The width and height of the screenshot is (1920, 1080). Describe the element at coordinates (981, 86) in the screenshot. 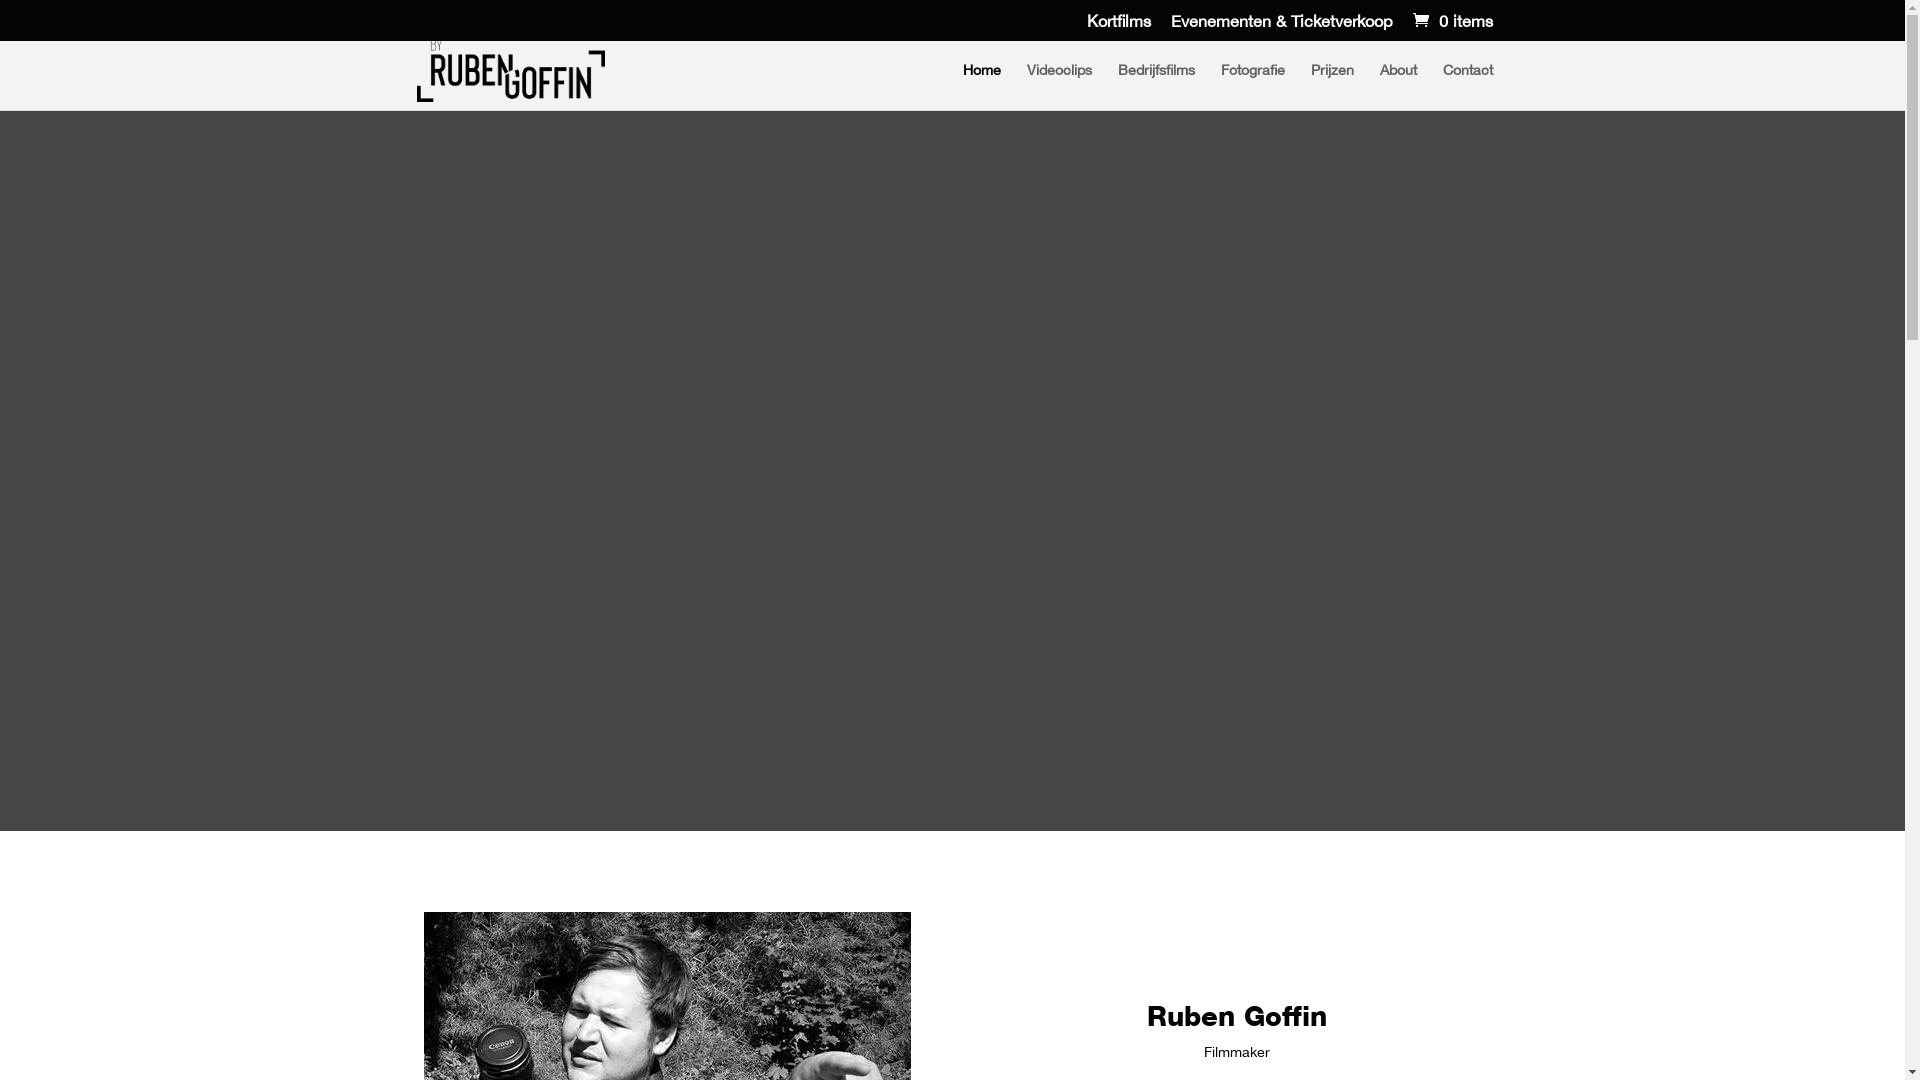

I see `Home` at that location.